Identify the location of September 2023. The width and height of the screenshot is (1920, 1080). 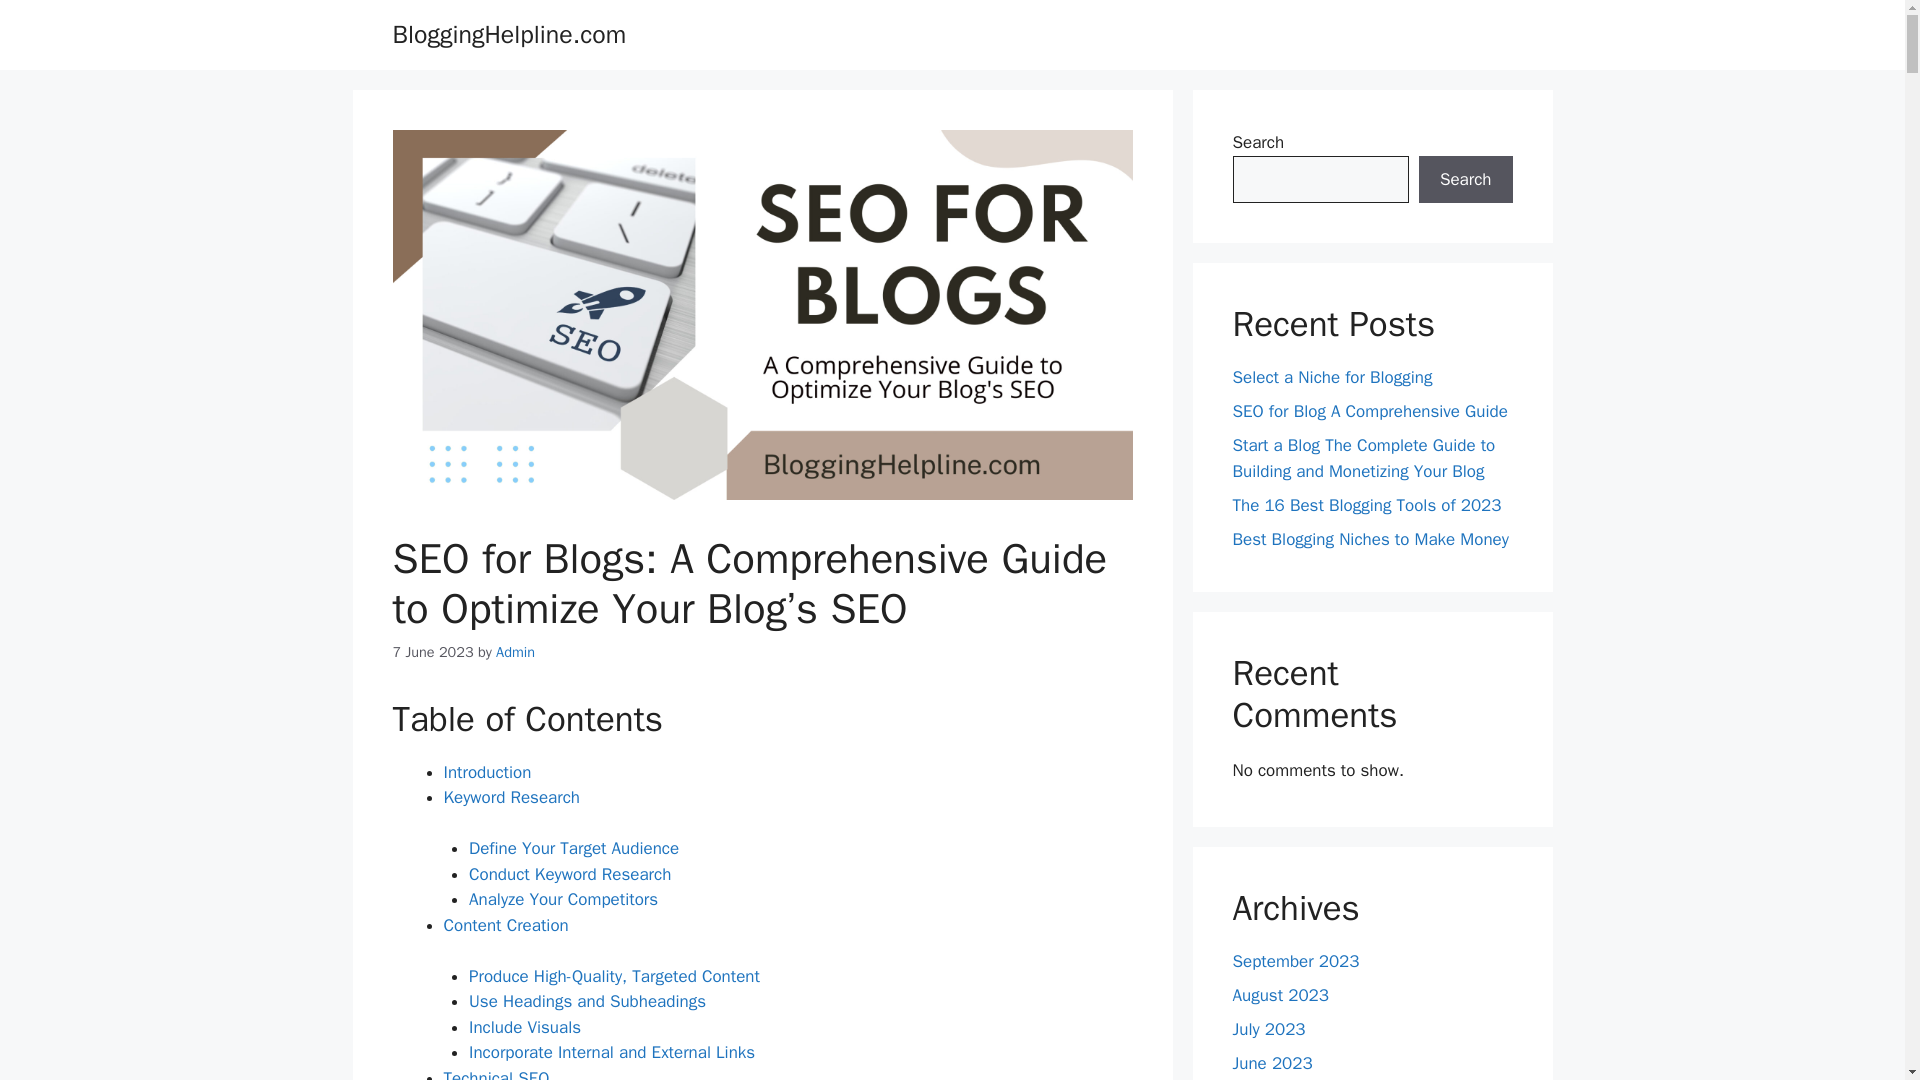
(1296, 962).